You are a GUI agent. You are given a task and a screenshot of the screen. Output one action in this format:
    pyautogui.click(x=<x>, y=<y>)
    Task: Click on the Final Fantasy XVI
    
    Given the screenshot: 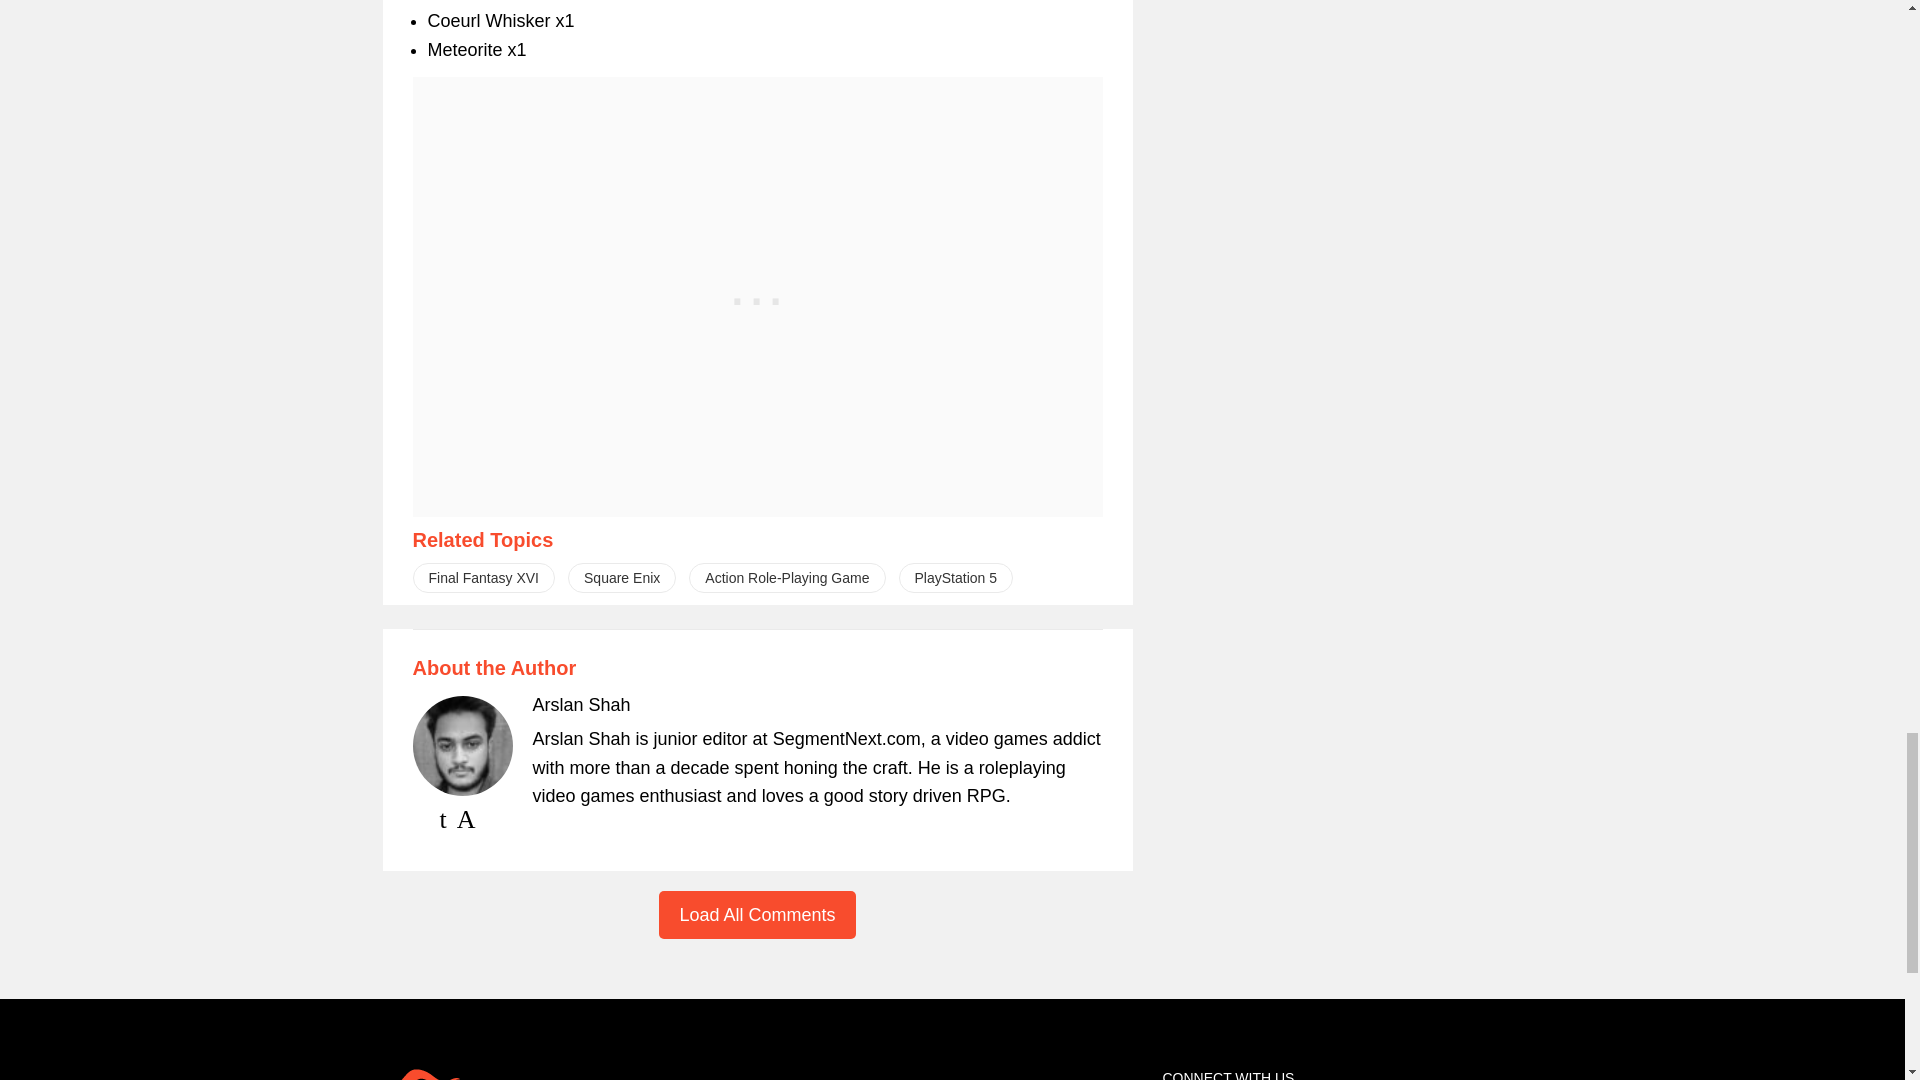 What is the action you would take?
    pyautogui.click(x=483, y=577)
    